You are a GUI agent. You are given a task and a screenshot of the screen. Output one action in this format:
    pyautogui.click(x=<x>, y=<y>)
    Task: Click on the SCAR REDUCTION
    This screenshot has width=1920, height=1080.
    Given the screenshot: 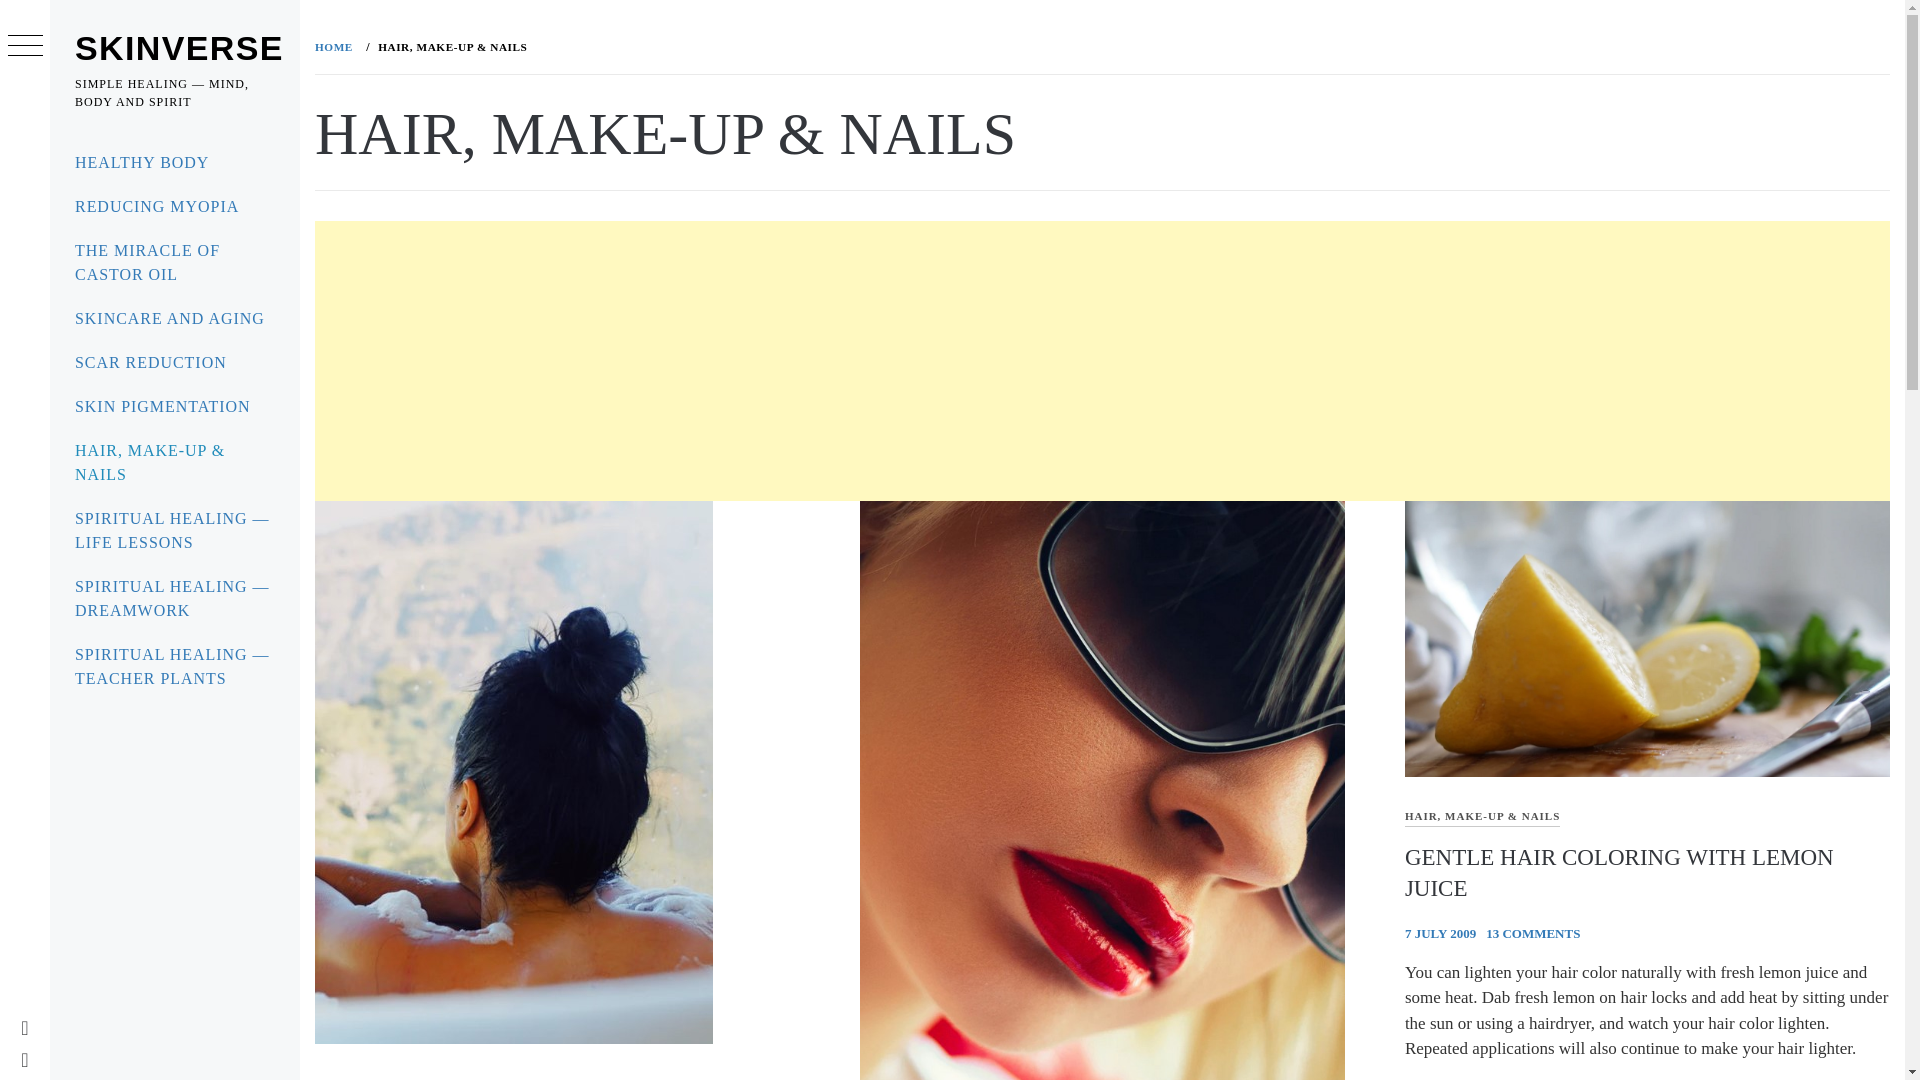 What is the action you would take?
    pyautogui.click(x=174, y=362)
    